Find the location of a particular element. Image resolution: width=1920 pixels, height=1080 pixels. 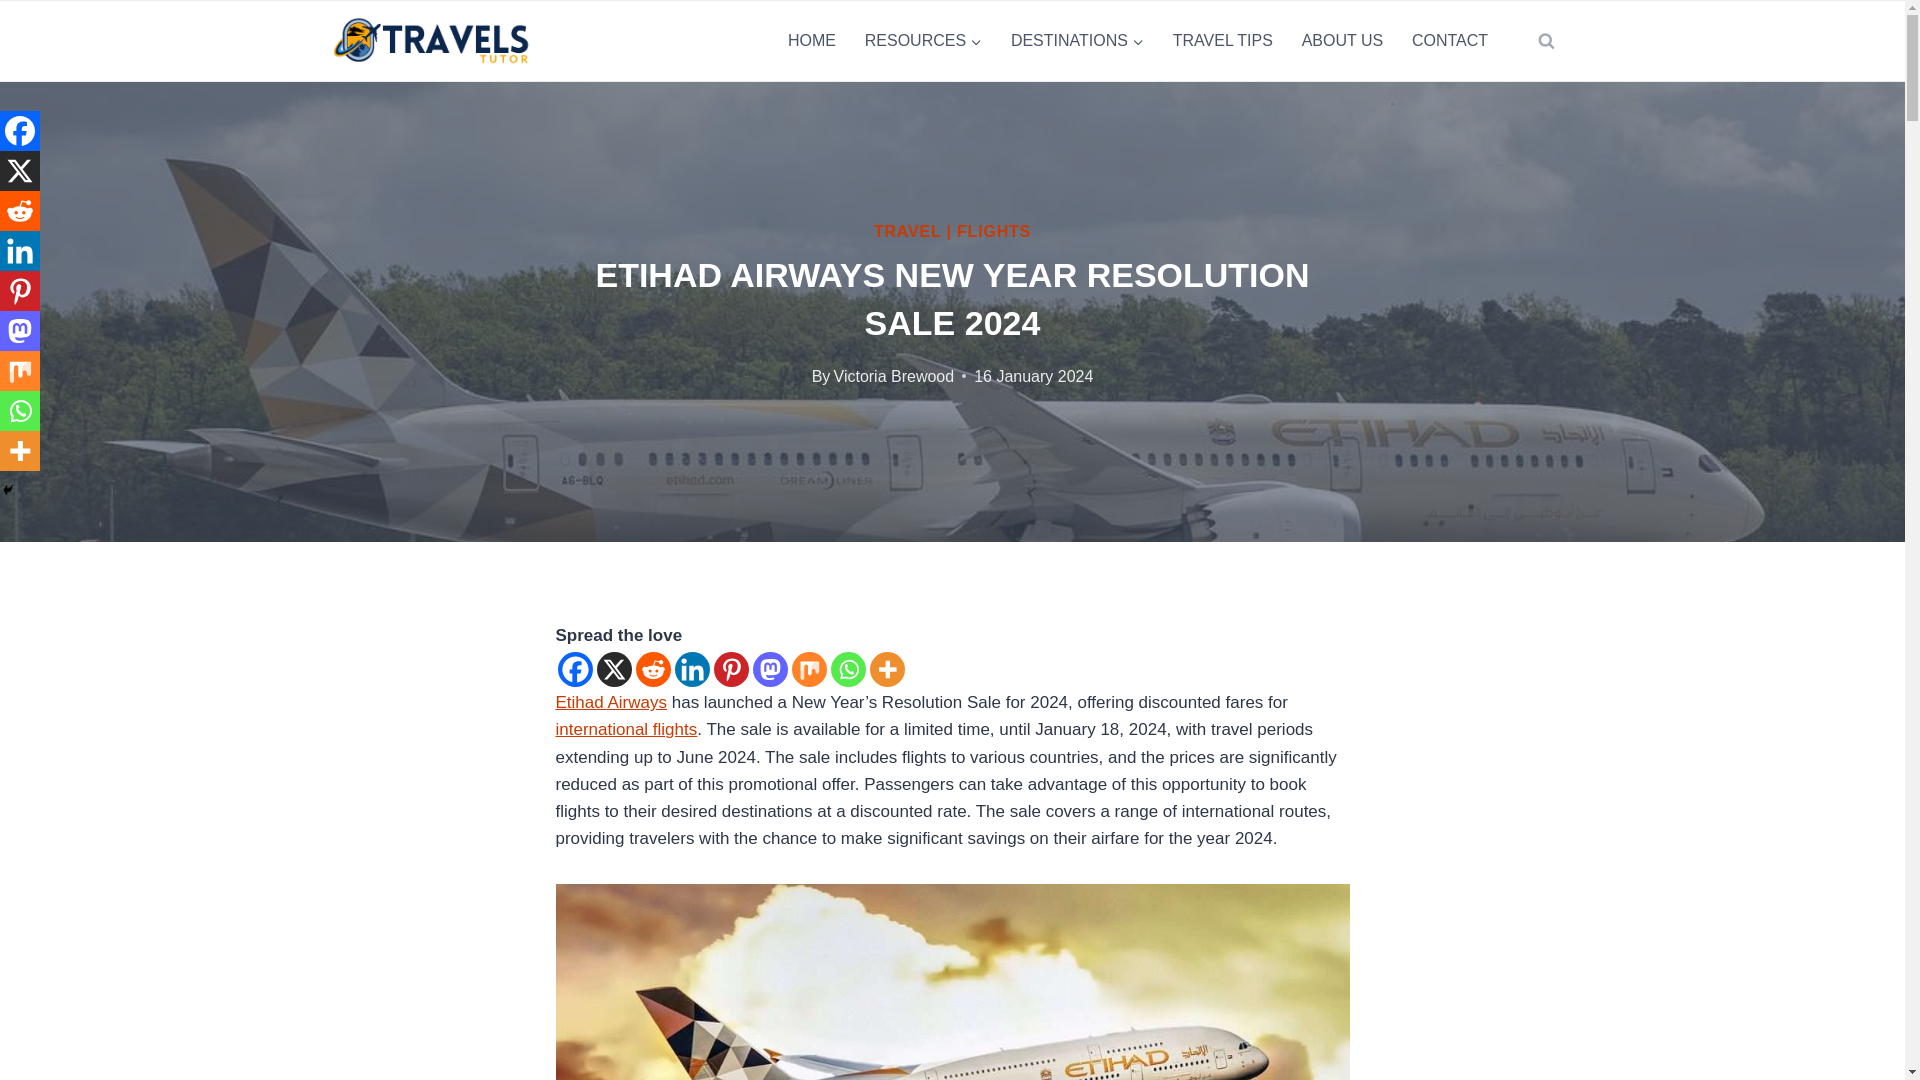

Linkedin is located at coordinates (690, 669).